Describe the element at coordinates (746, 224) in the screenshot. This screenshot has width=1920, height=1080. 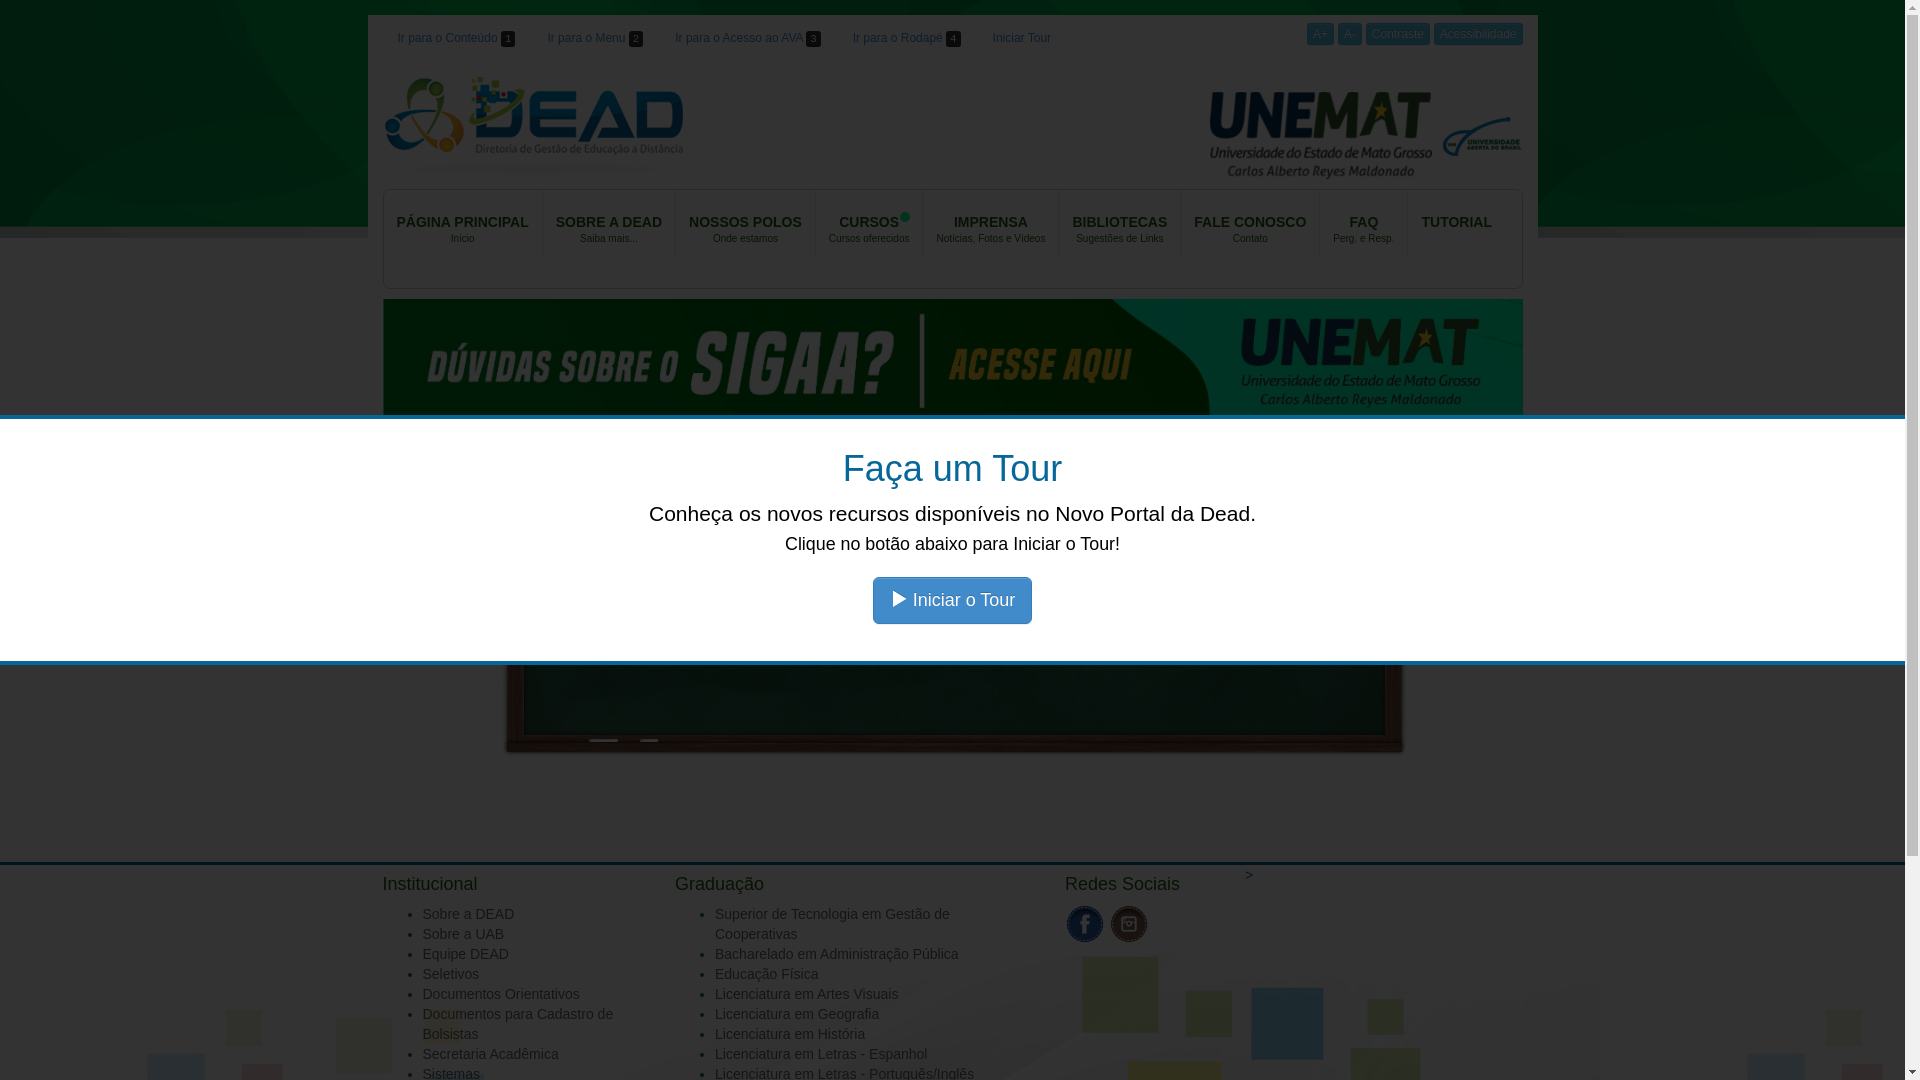
I see `NOSSOS POLOS
Onde estamos` at that location.